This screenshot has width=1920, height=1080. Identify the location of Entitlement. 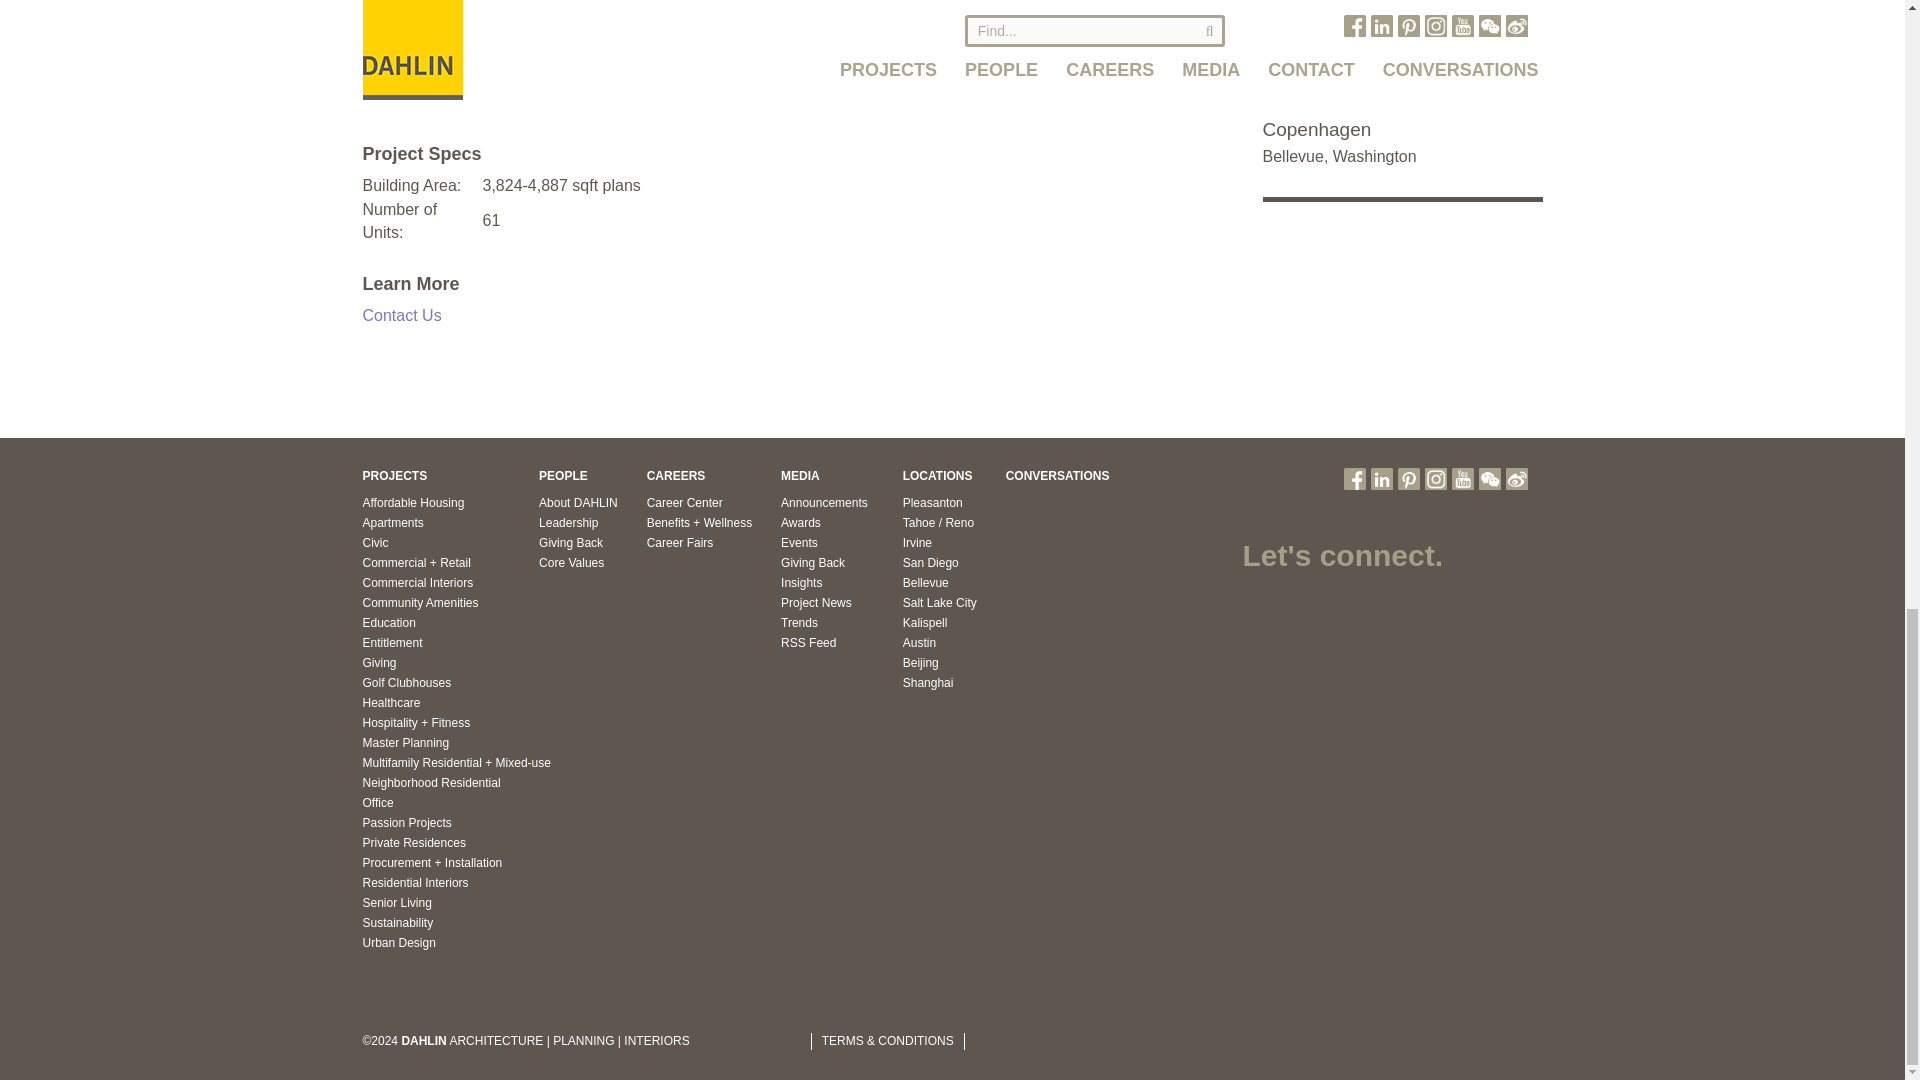
(392, 643).